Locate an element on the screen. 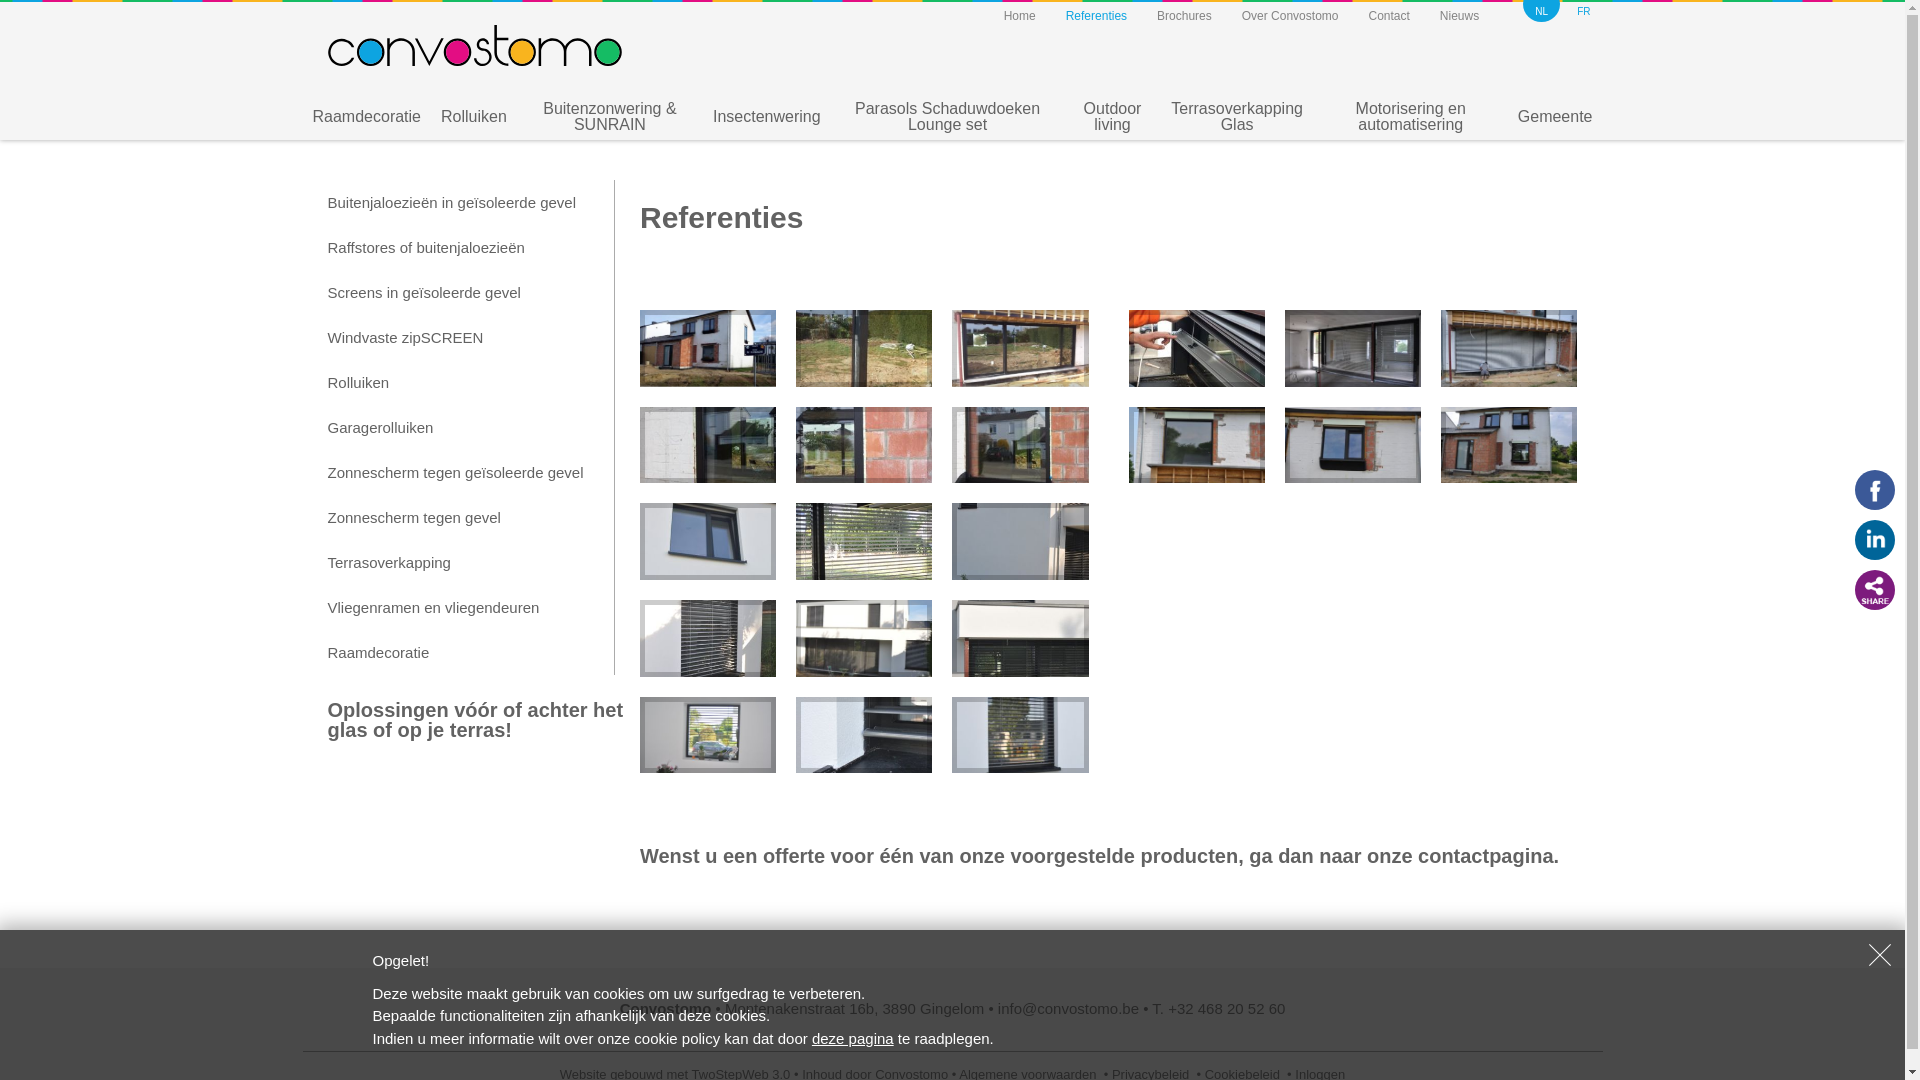 Image resolution: width=1920 pixels, height=1080 pixels. Rolluiken is located at coordinates (474, 117).